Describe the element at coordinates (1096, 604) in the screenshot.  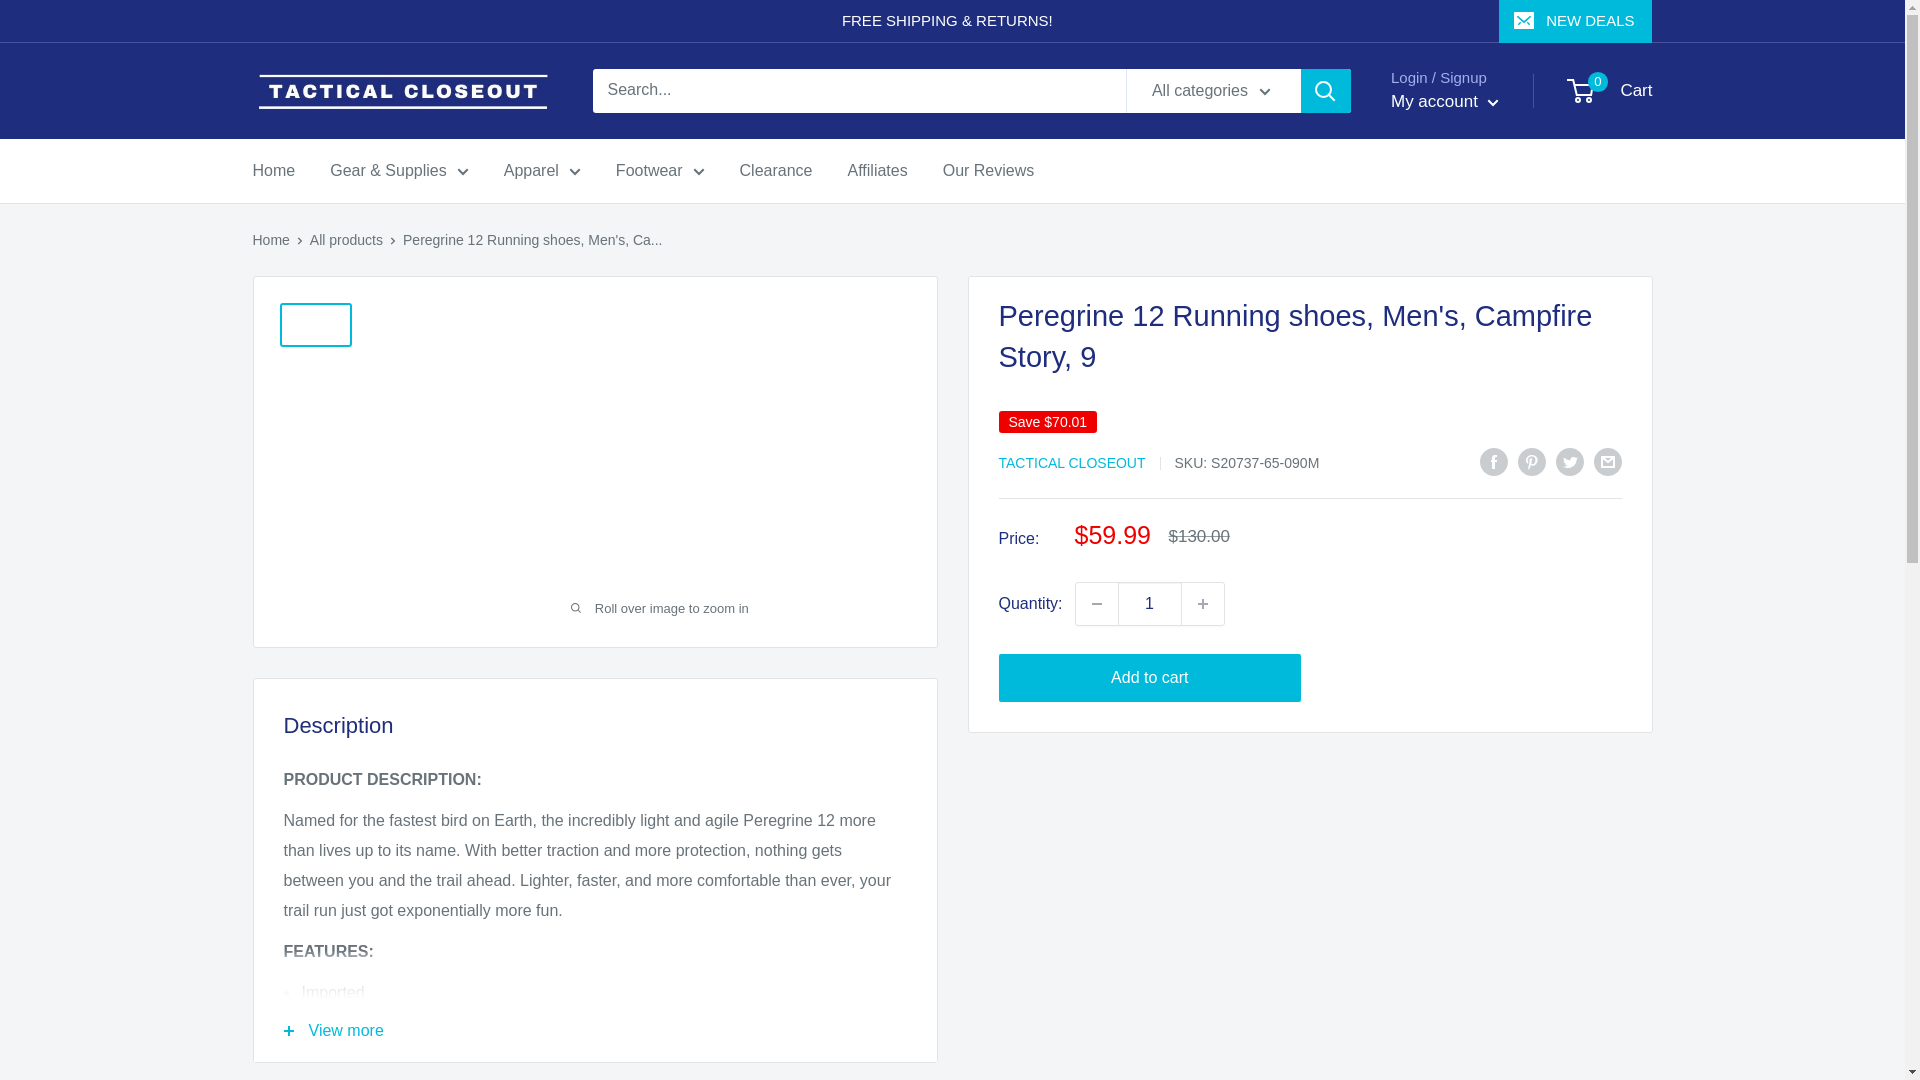
I see `Decrease quantity by 1` at that location.